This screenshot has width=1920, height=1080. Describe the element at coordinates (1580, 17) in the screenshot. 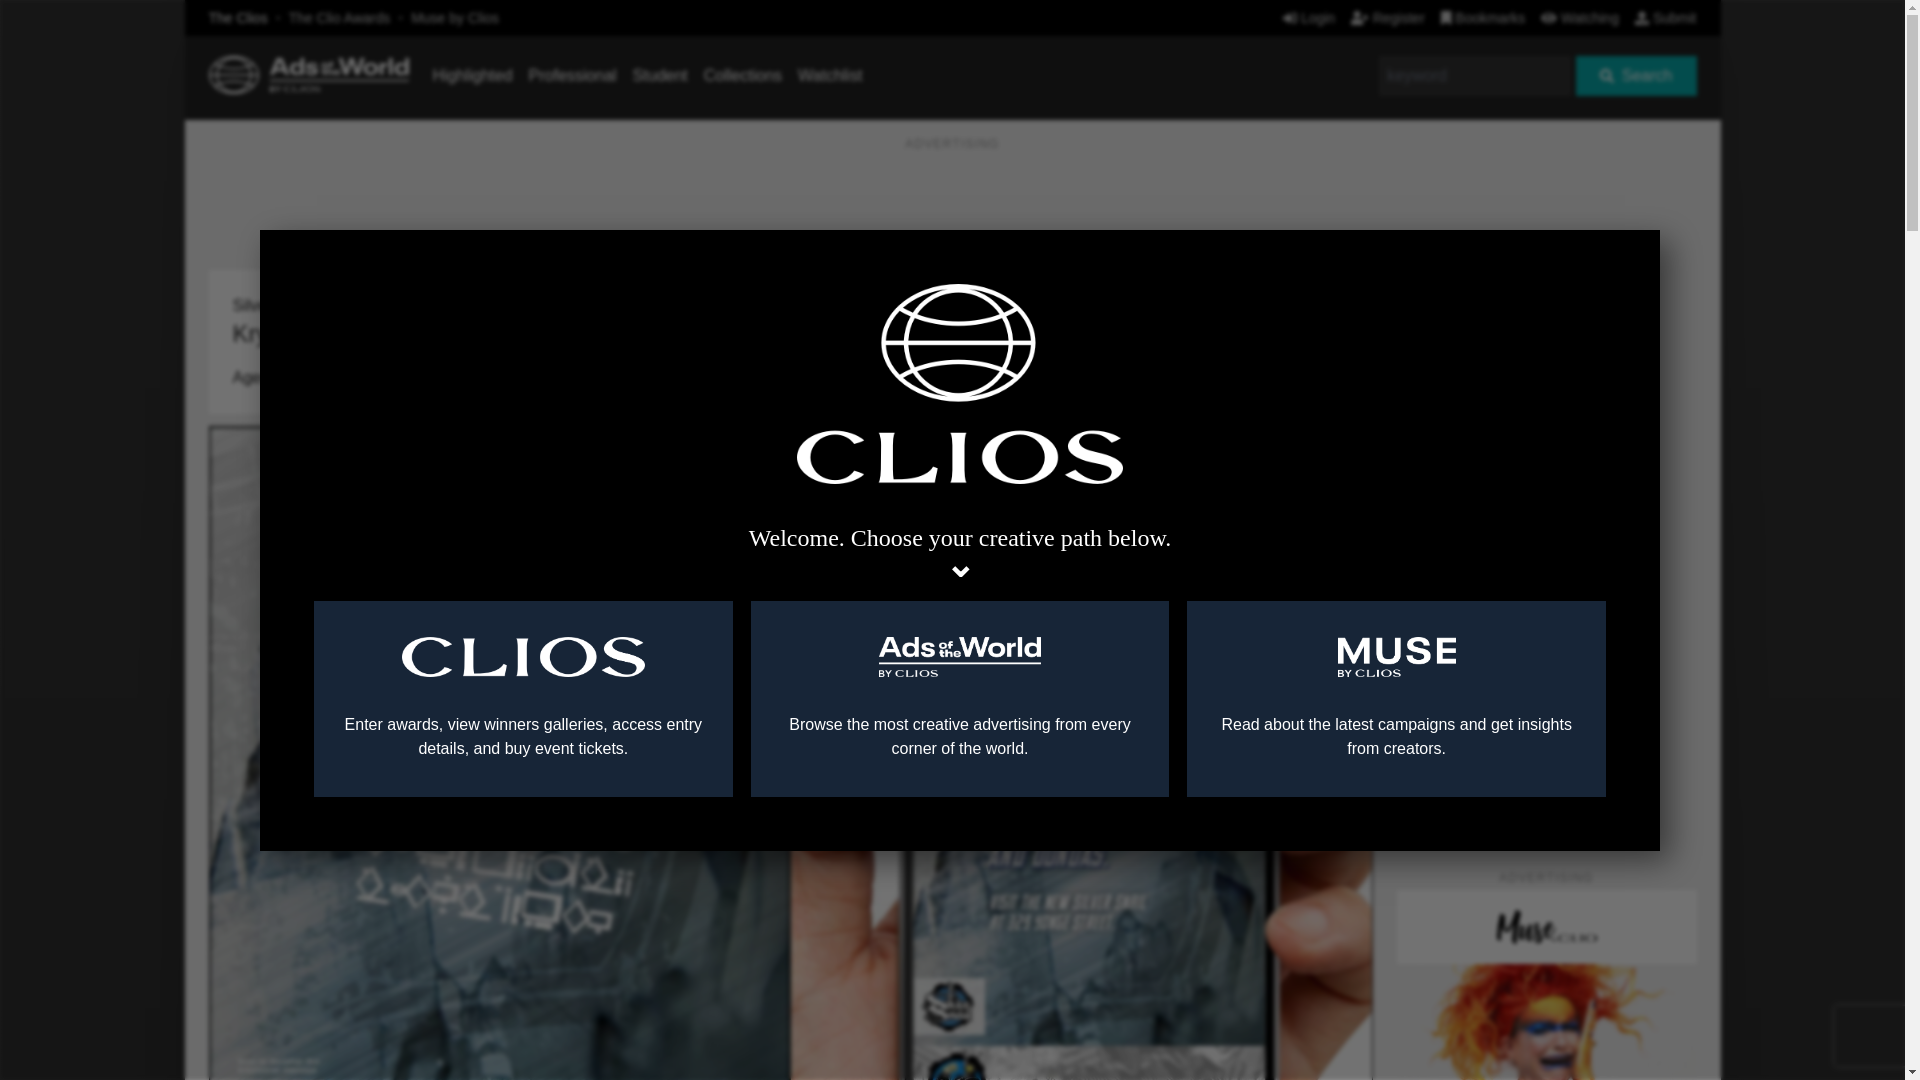

I see `Watching` at that location.